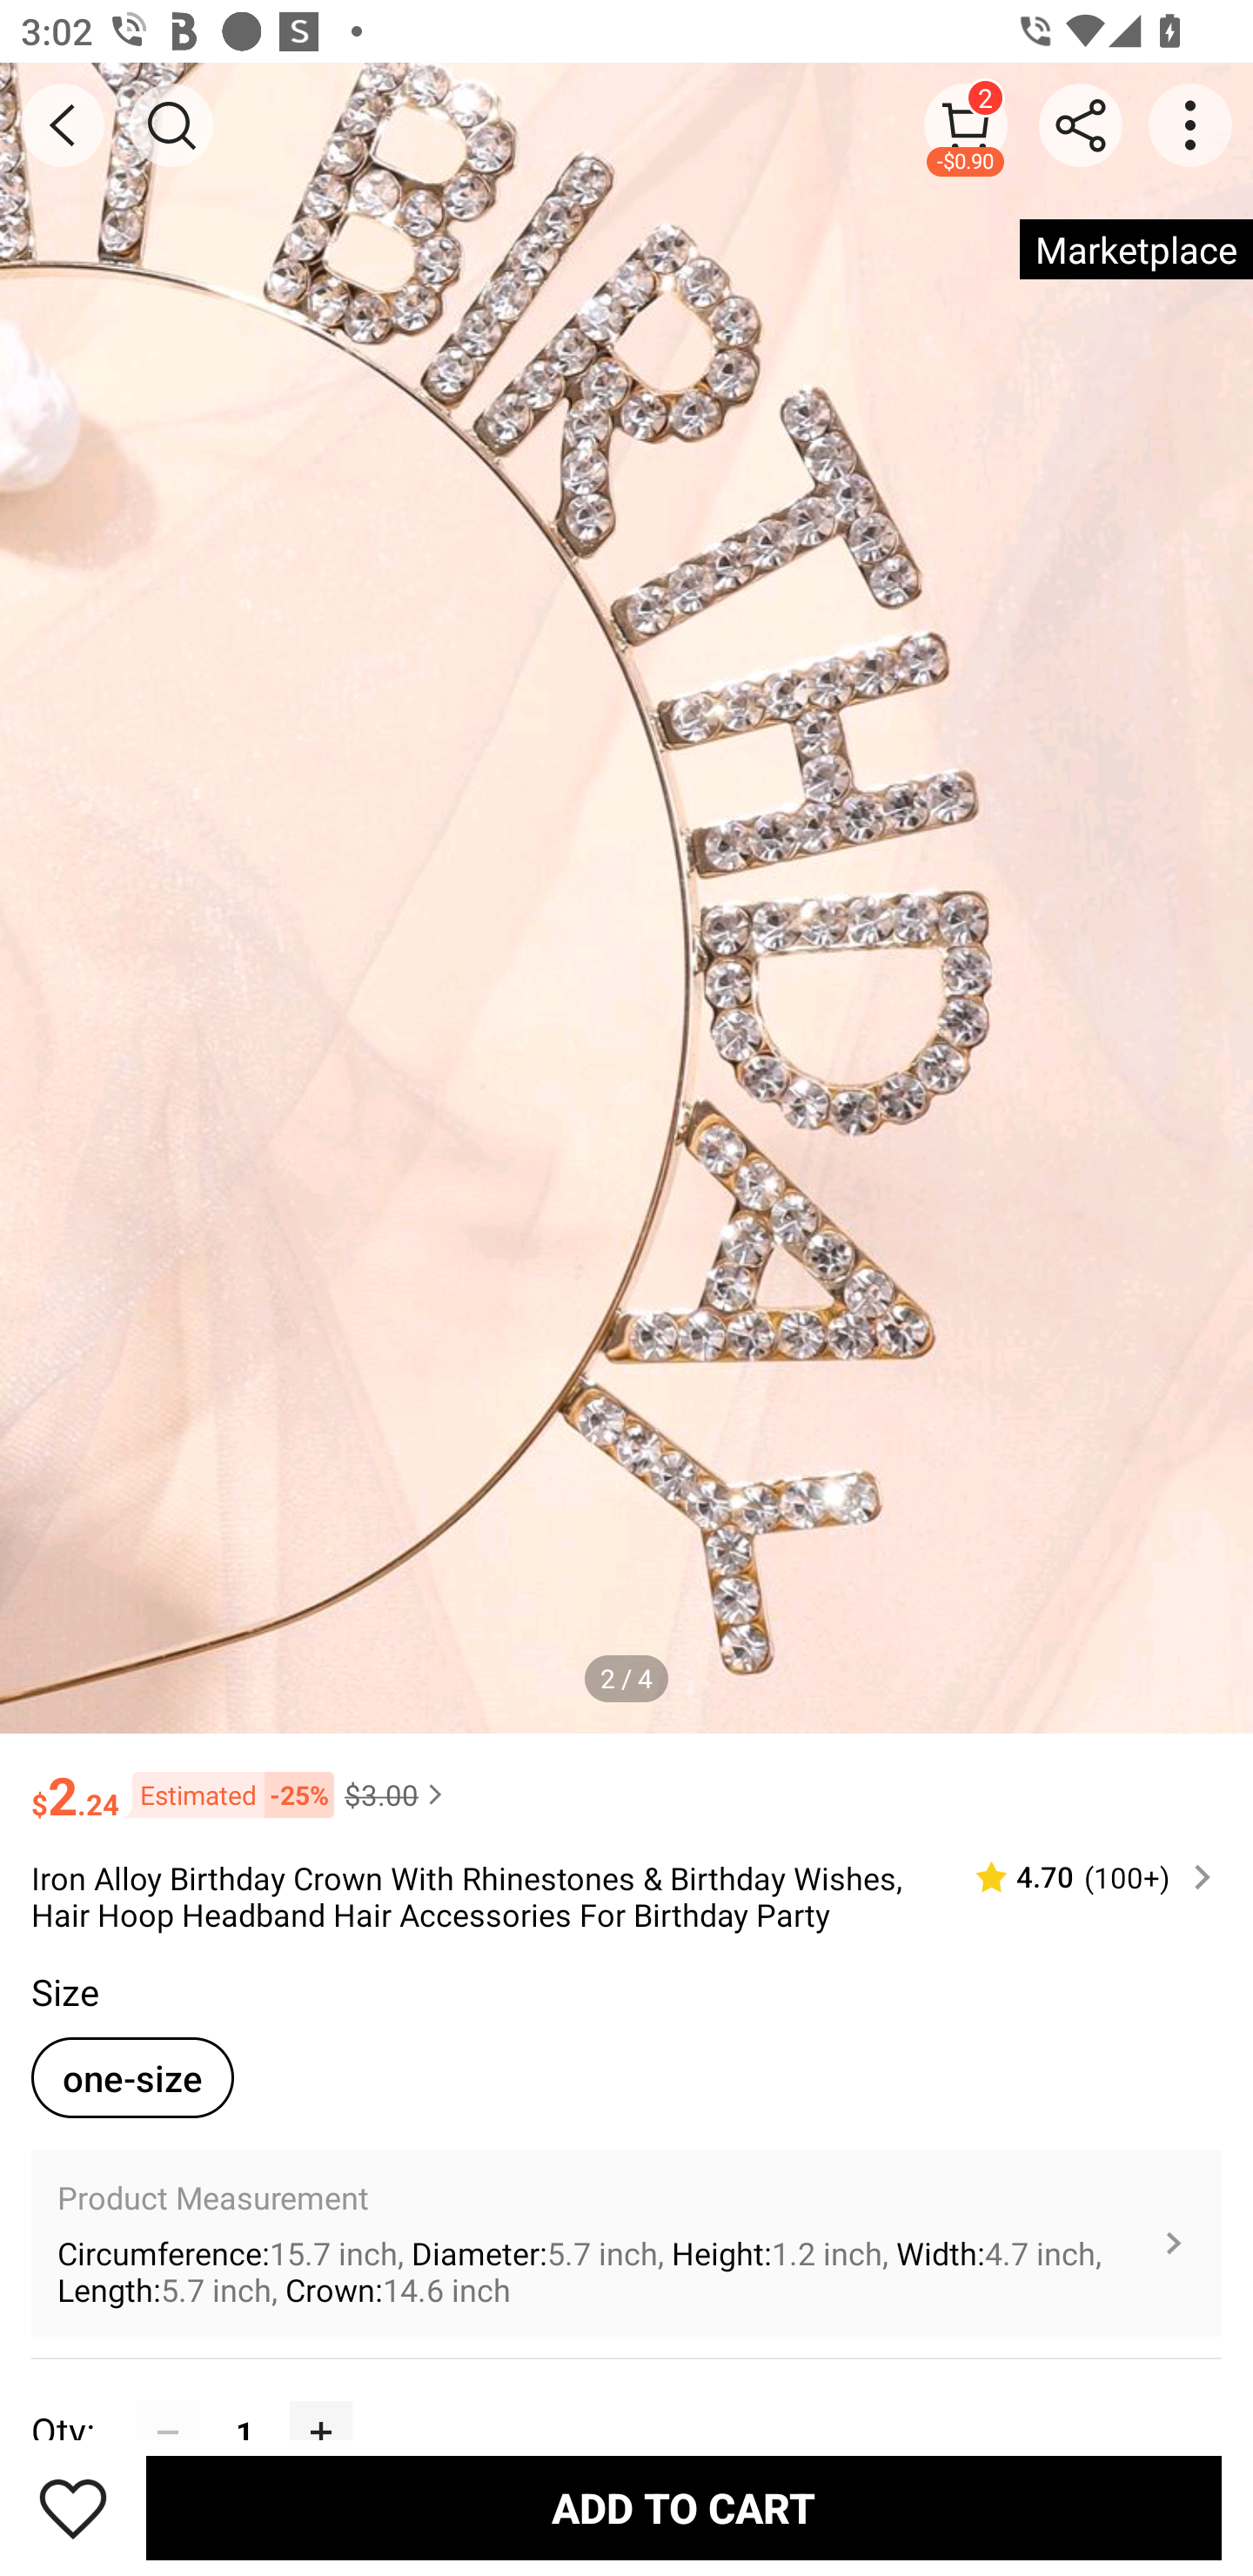 This screenshot has height=2576, width=1253. Describe the element at coordinates (132, 2077) in the screenshot. I see `one-size one-sizeselected option` at that location.